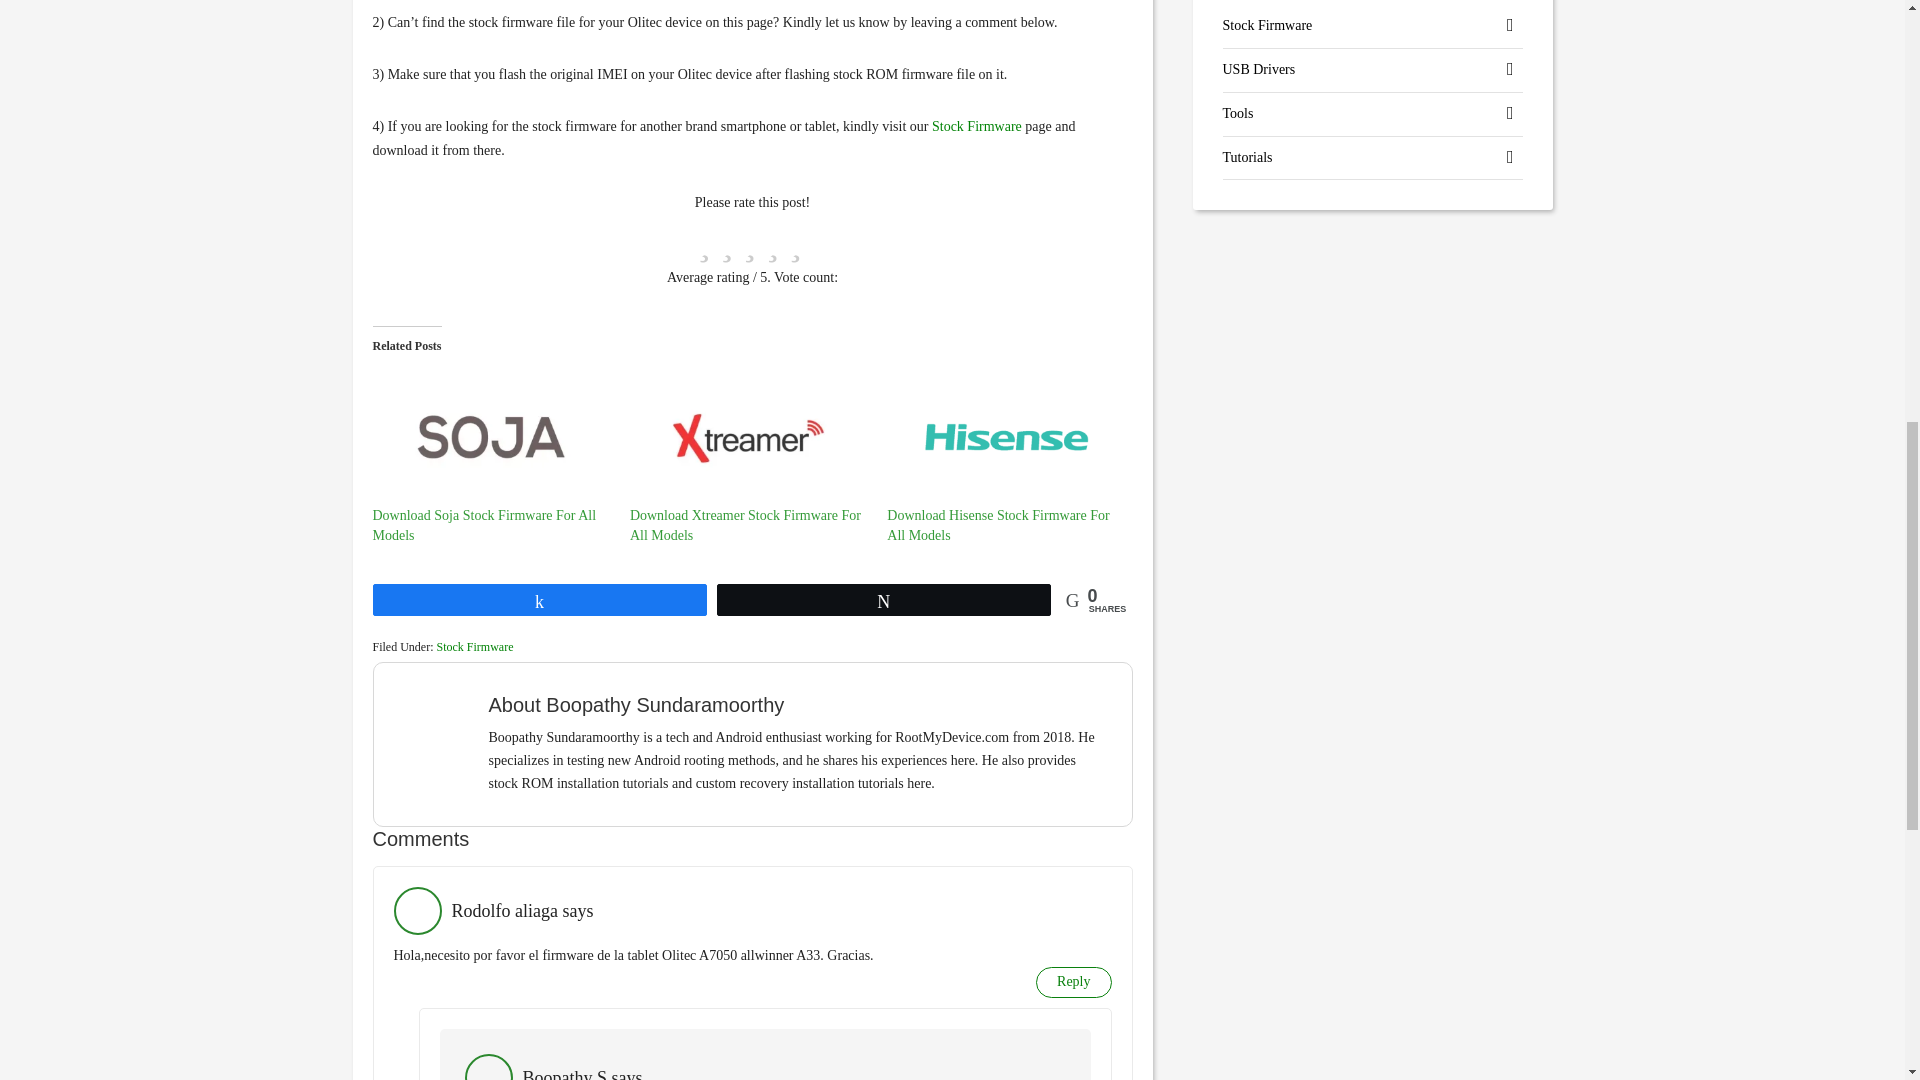 This screenshot has height=1080, width=1920. What do you see at coordinates (744, 525) in the screenshot?
I see `Download Xtreamer Stock Firmware For All Models` at bounding box center [744, 525].